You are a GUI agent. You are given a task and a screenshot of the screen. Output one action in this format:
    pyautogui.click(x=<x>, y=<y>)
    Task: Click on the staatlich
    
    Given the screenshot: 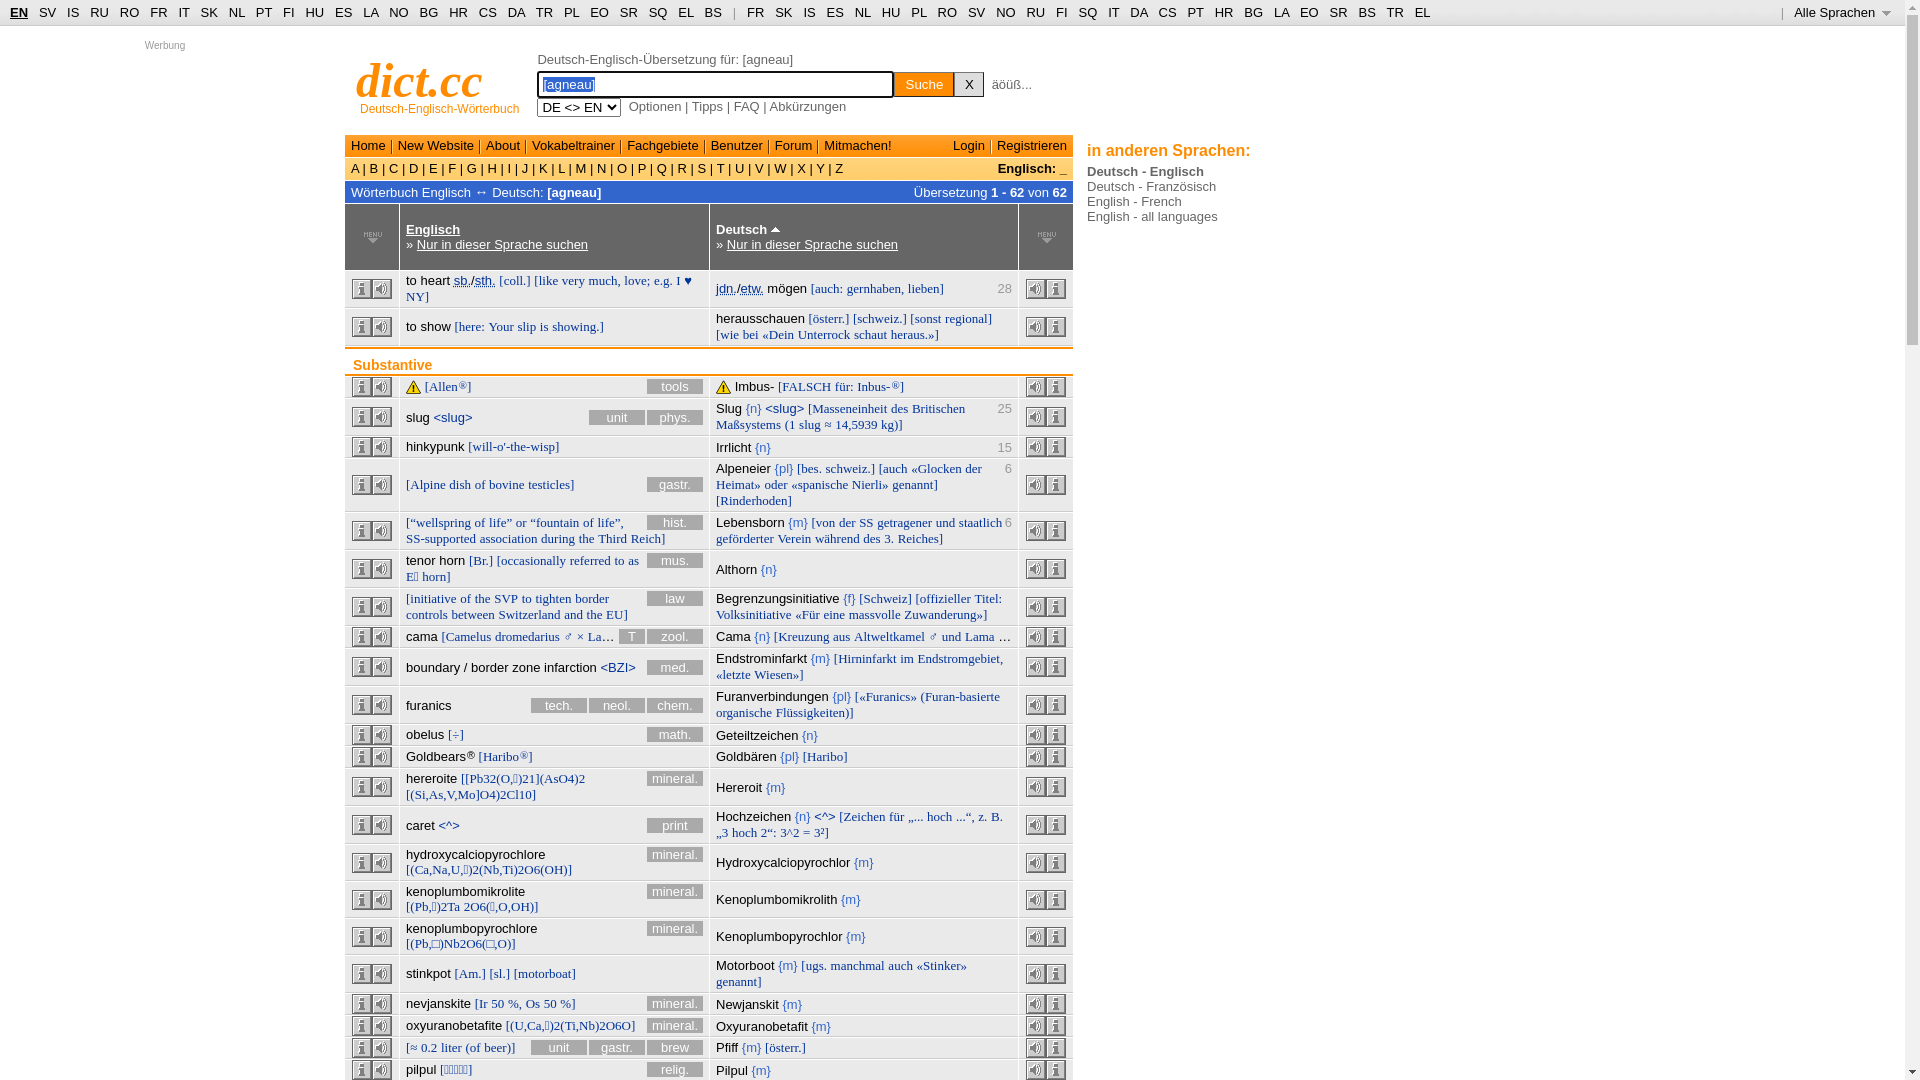 What is the action you would take?
    pyautogui.click(x=980, y=522)
    